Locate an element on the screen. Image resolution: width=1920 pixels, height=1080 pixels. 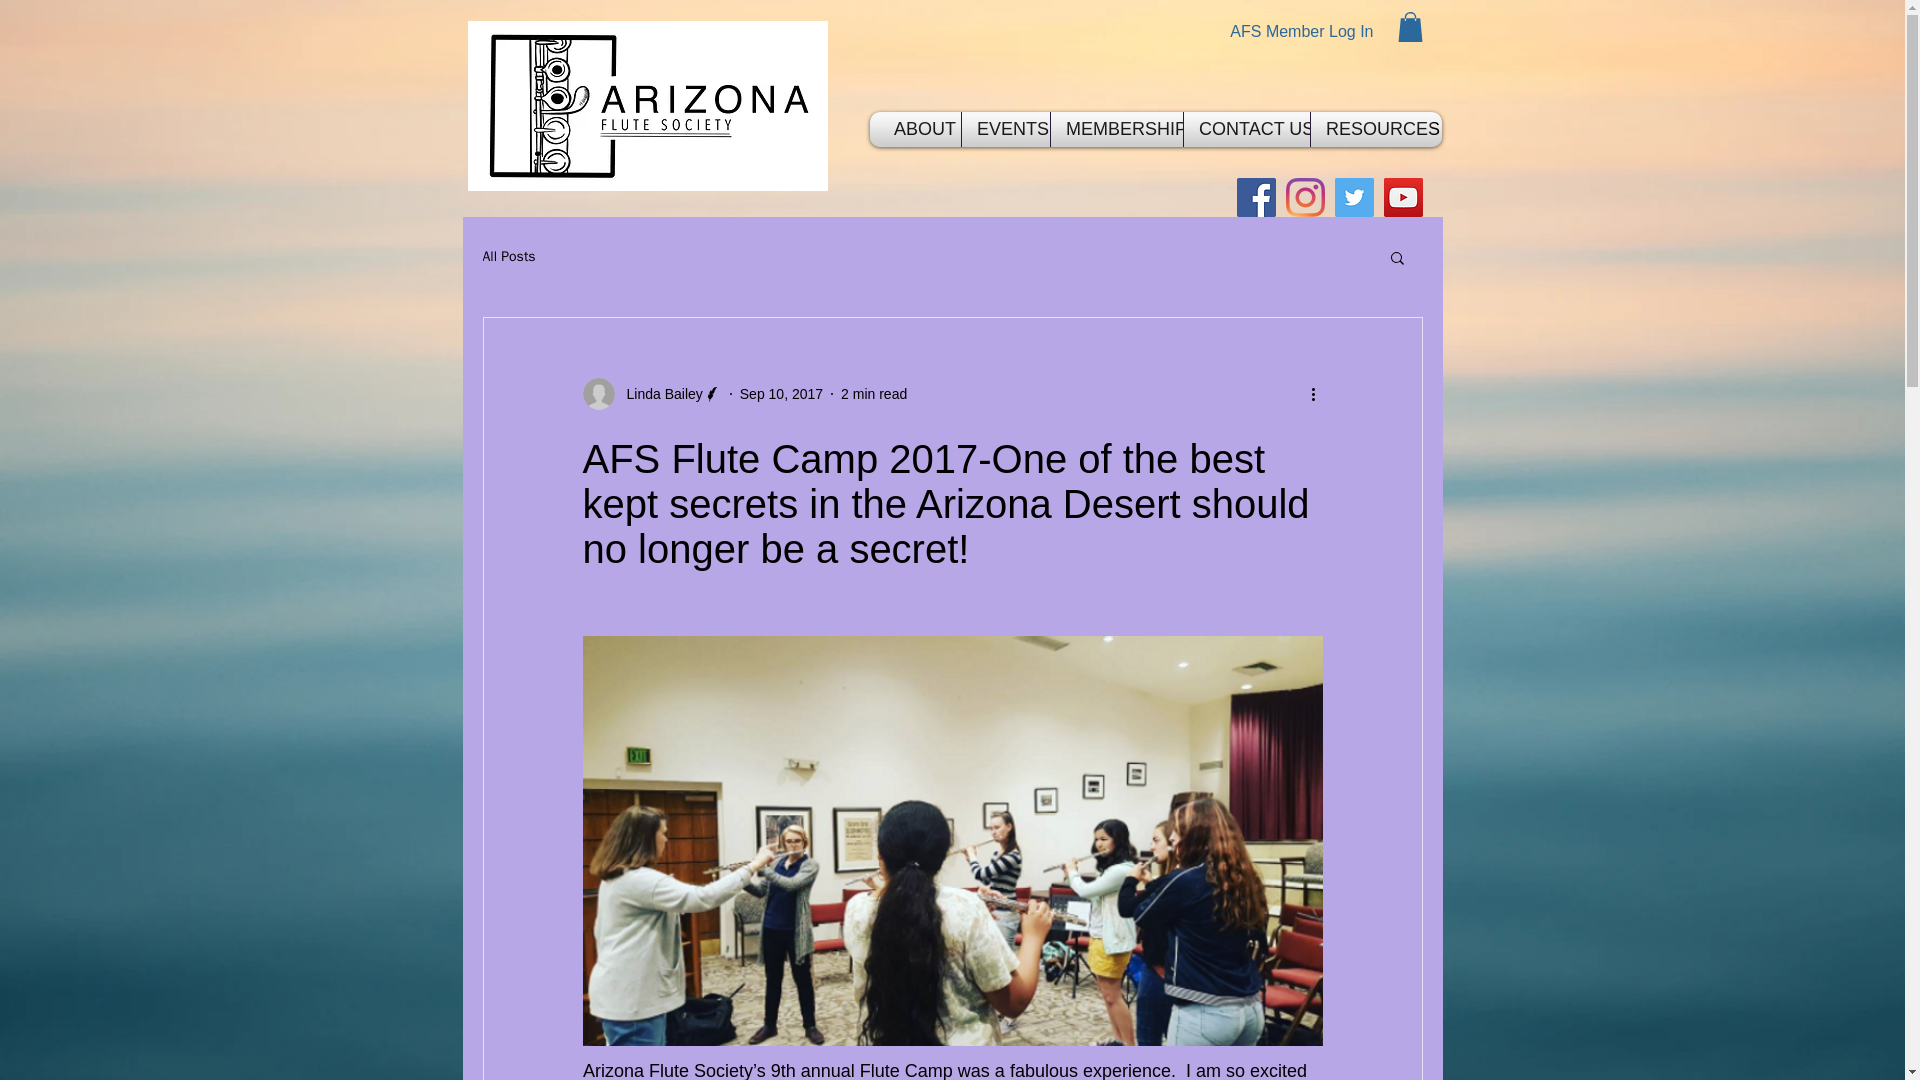
Linda Bailey is located at coordinates (651, 394).